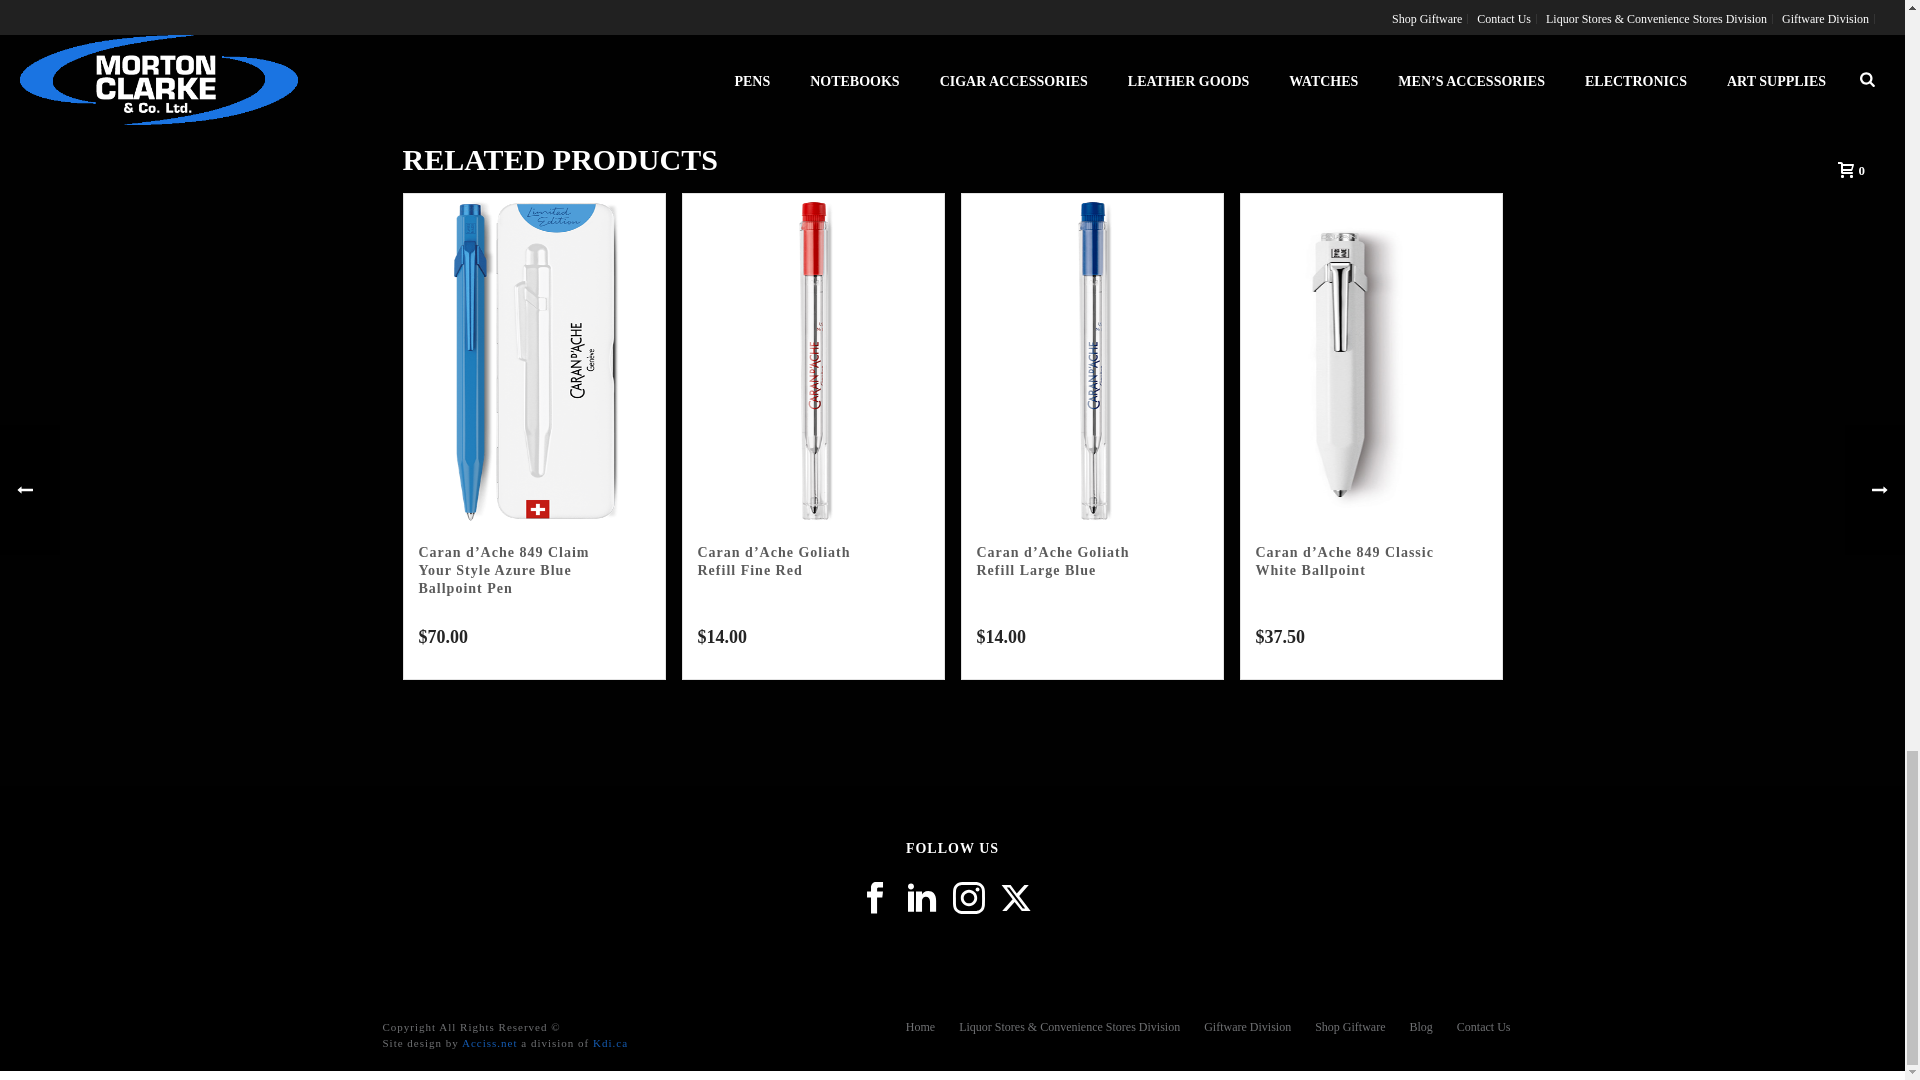  Describe the element at coordinates (874, 899) in the screenshot. I see `Follow Us on facebook` at that location.